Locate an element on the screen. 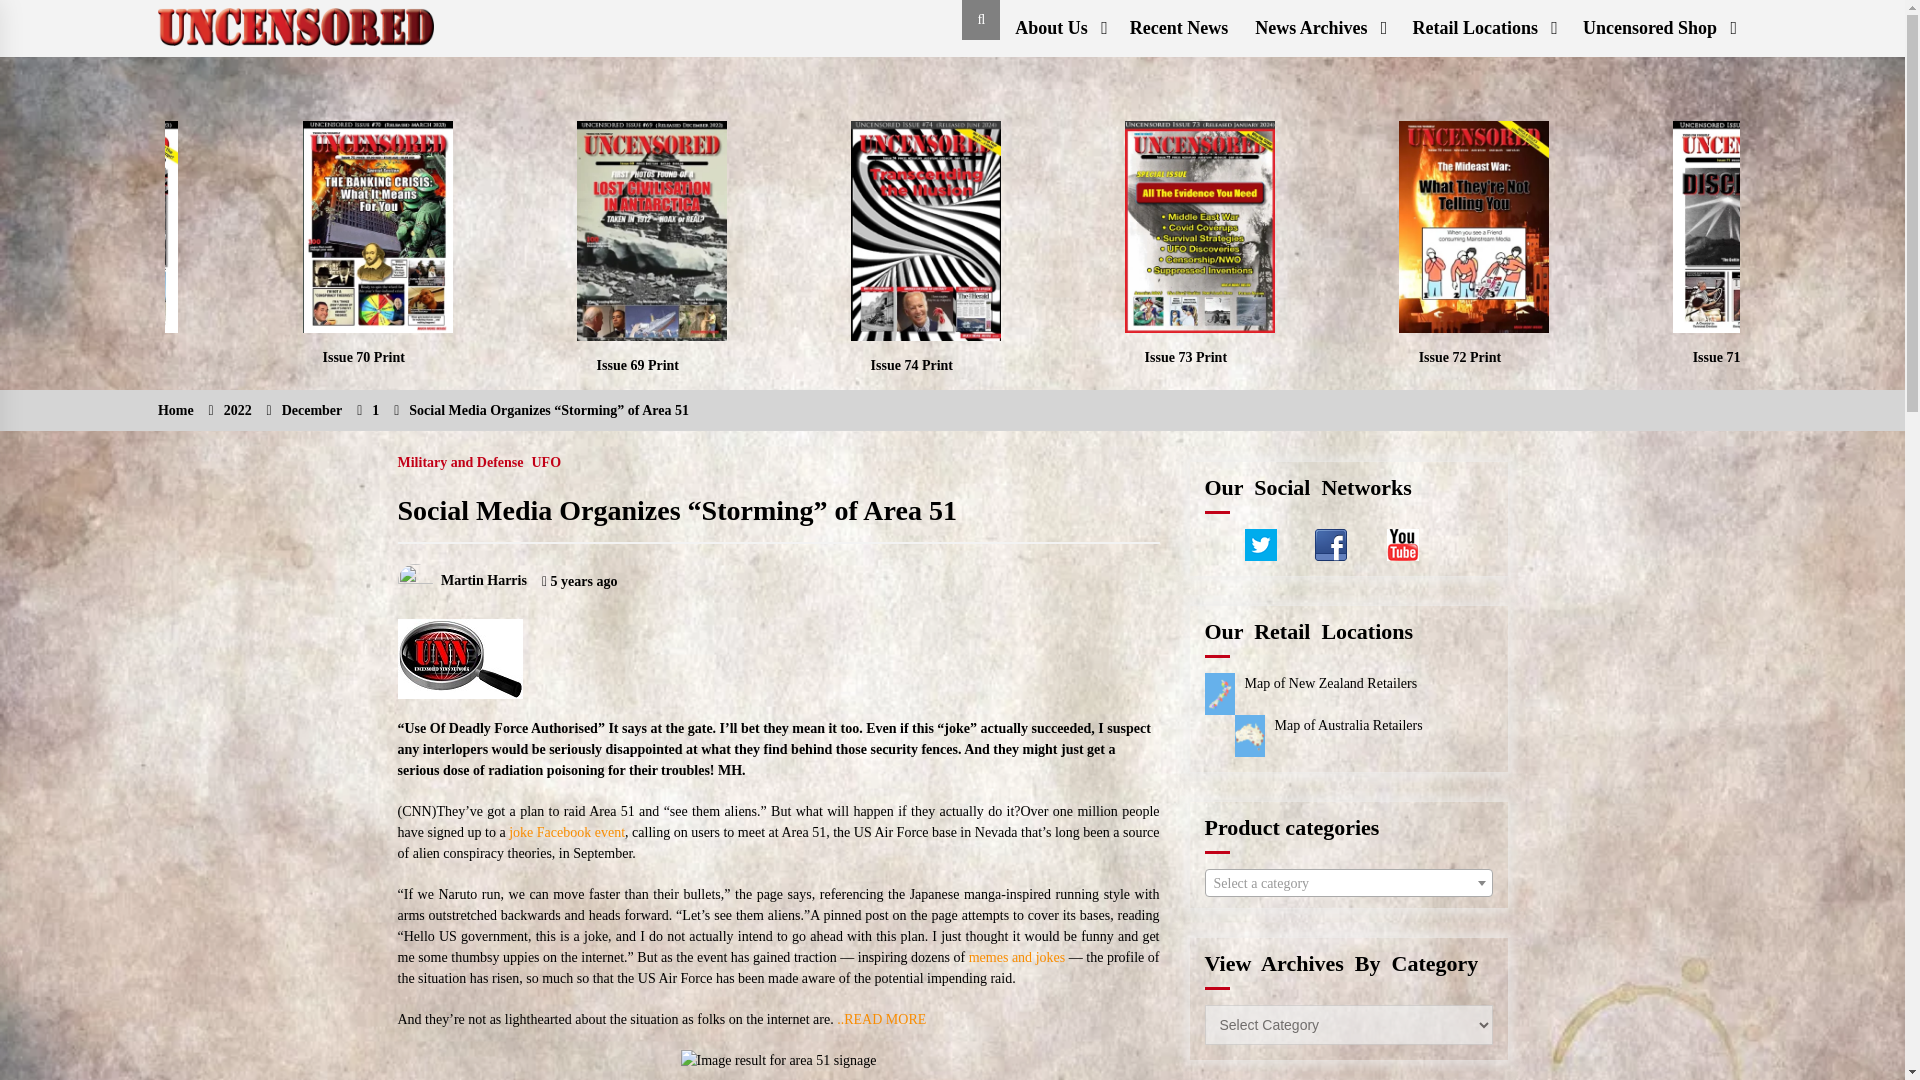 The image size is (1920, 1080). Retail Locations is located at coordinates (1482, 28).